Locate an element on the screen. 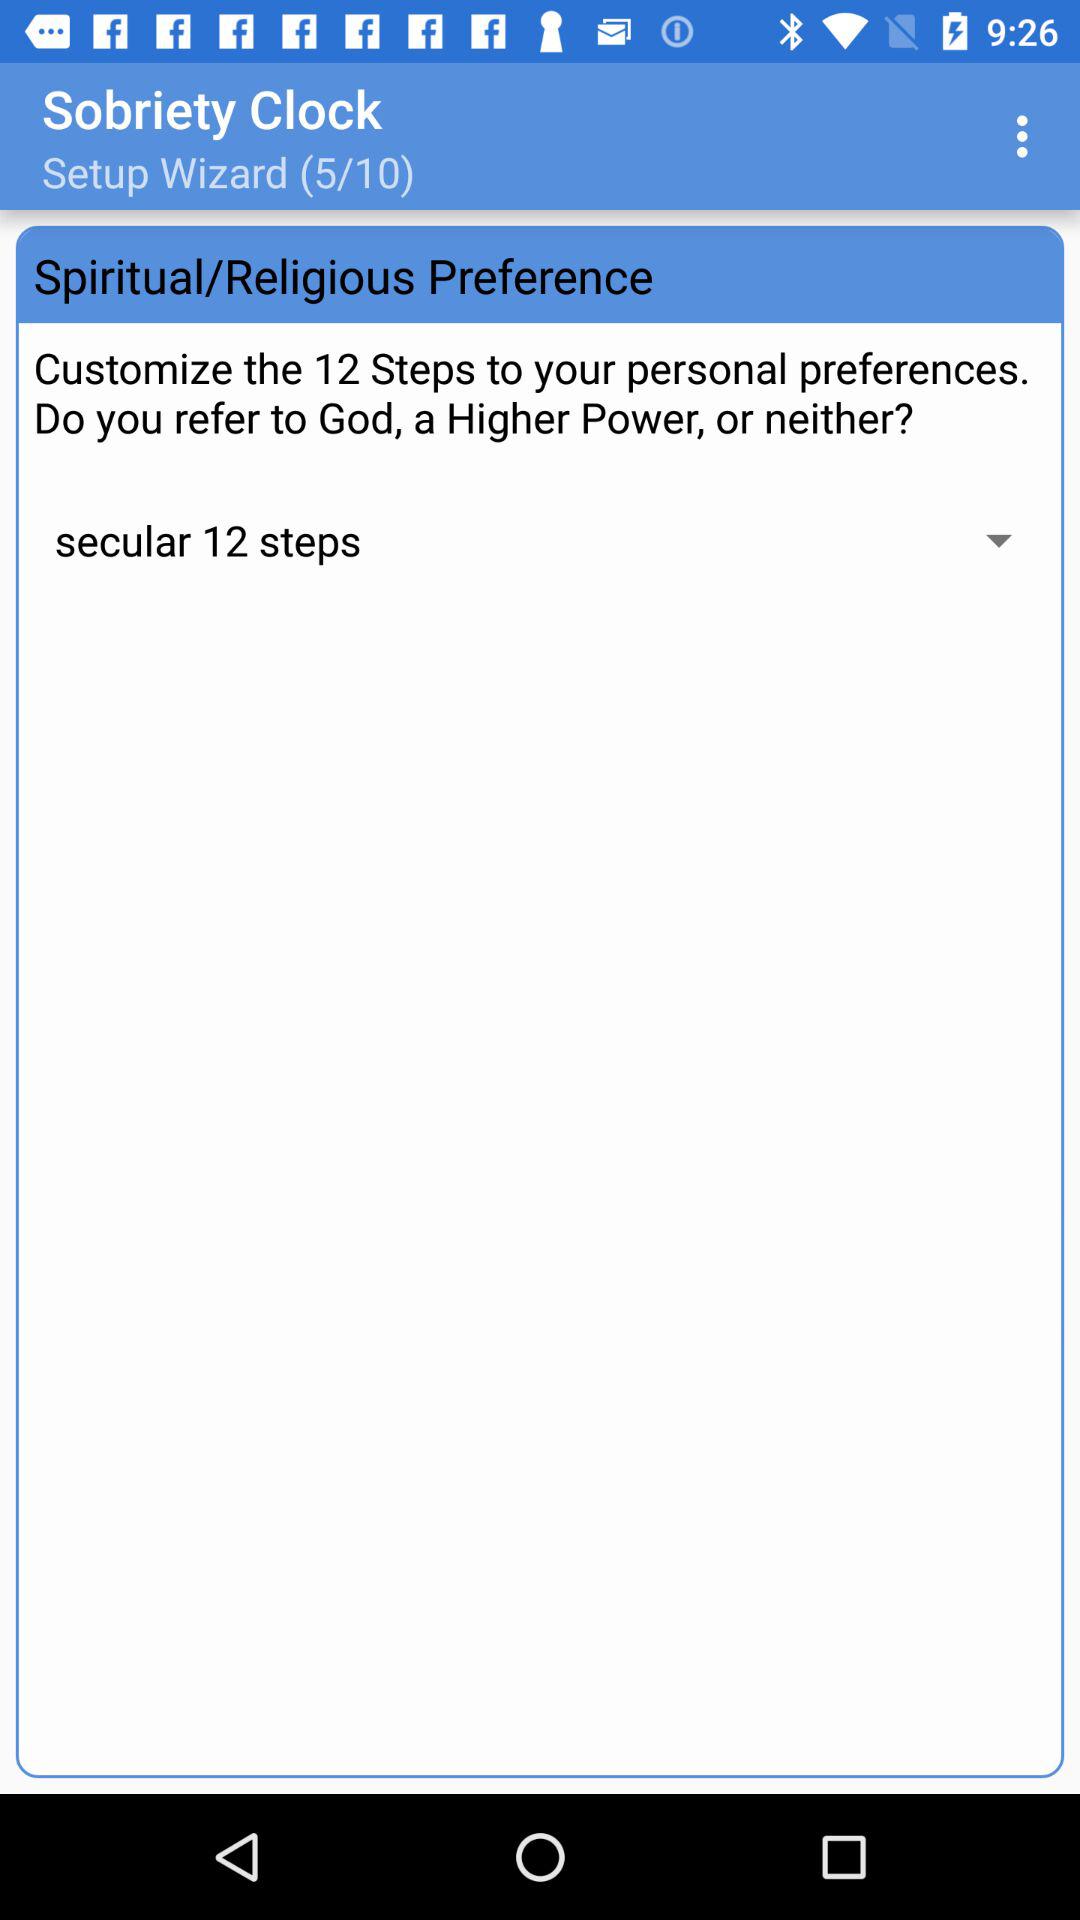 This screenshot has width=1080, height=1920. click icon above the spiritual/religious preference is located at coordinates (1028, 136).